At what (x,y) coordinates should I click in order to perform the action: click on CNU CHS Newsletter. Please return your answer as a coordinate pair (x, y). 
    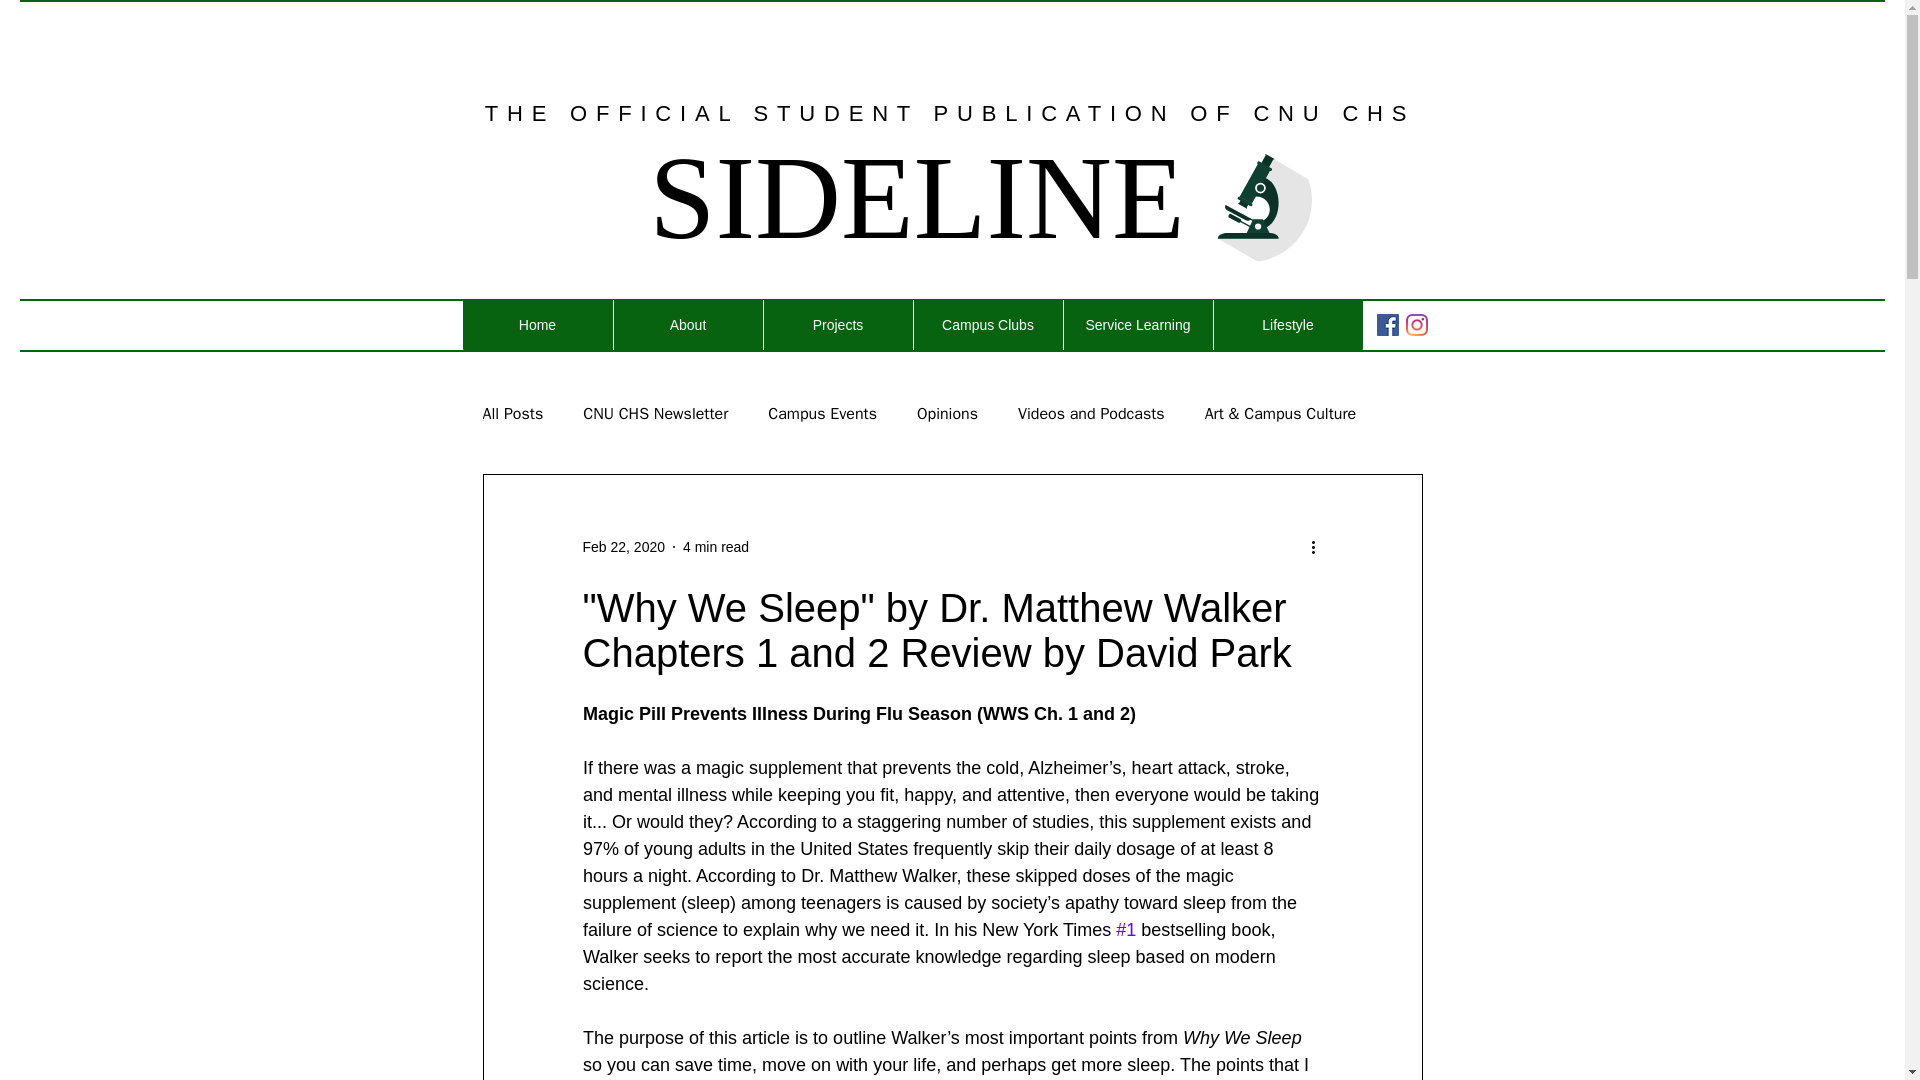
    Looking at the image, I should click on (655, 414).